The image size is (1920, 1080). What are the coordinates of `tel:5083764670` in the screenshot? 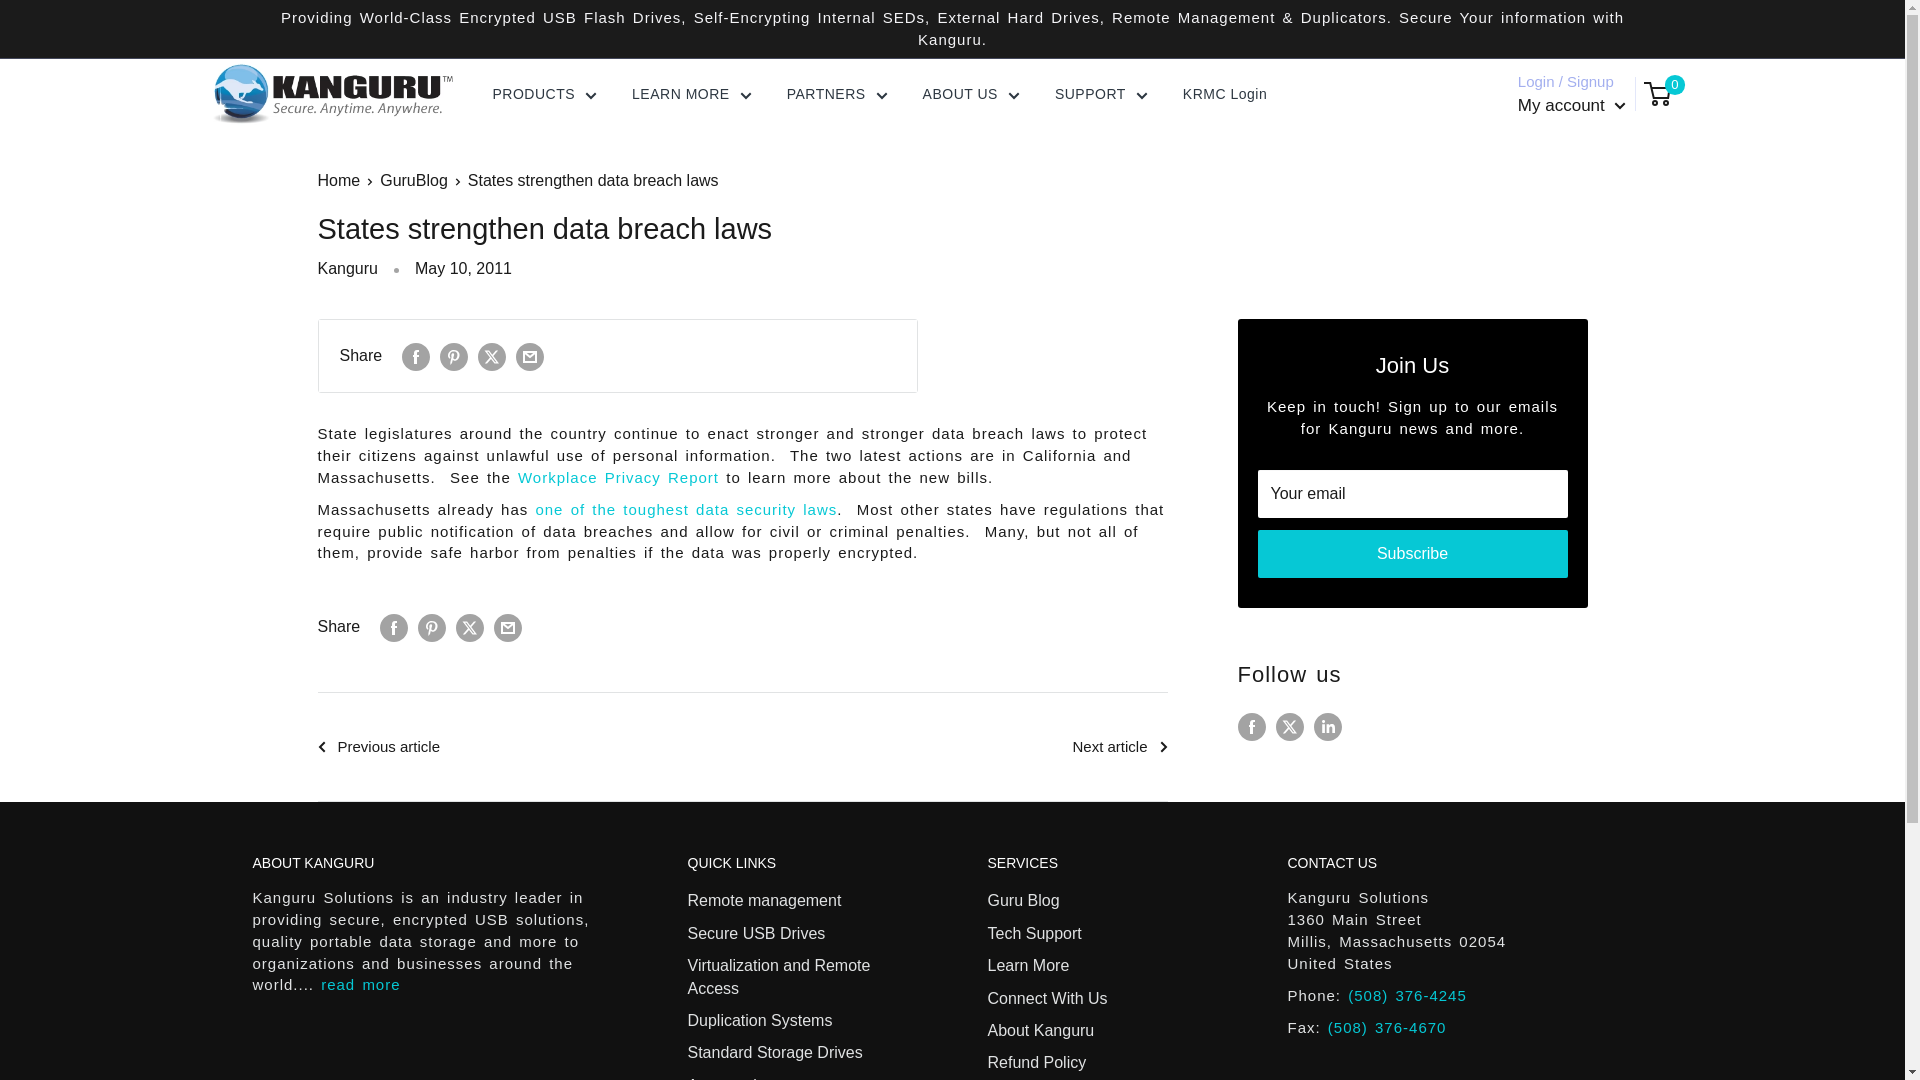 It's located at (1388, 1027).